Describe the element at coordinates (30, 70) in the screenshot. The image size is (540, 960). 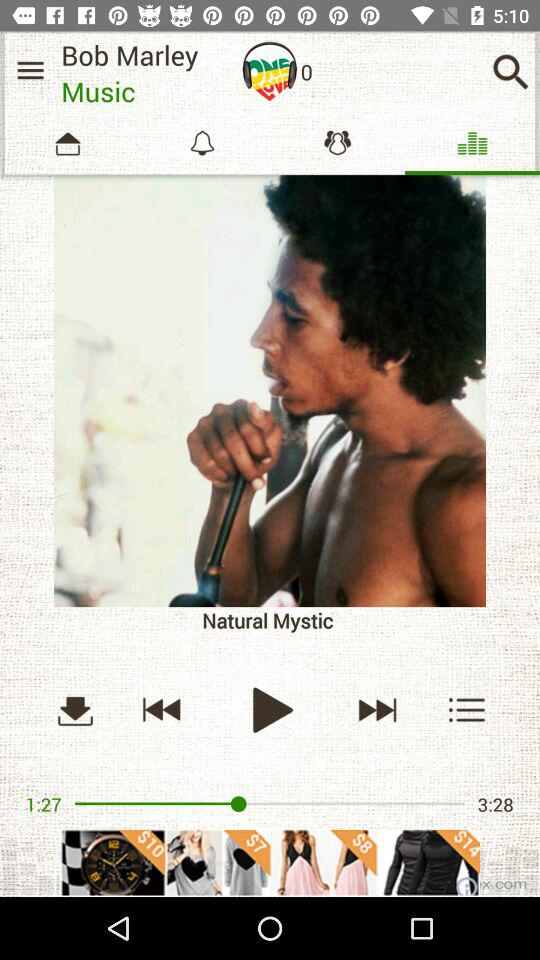
I see `menu` at that location.